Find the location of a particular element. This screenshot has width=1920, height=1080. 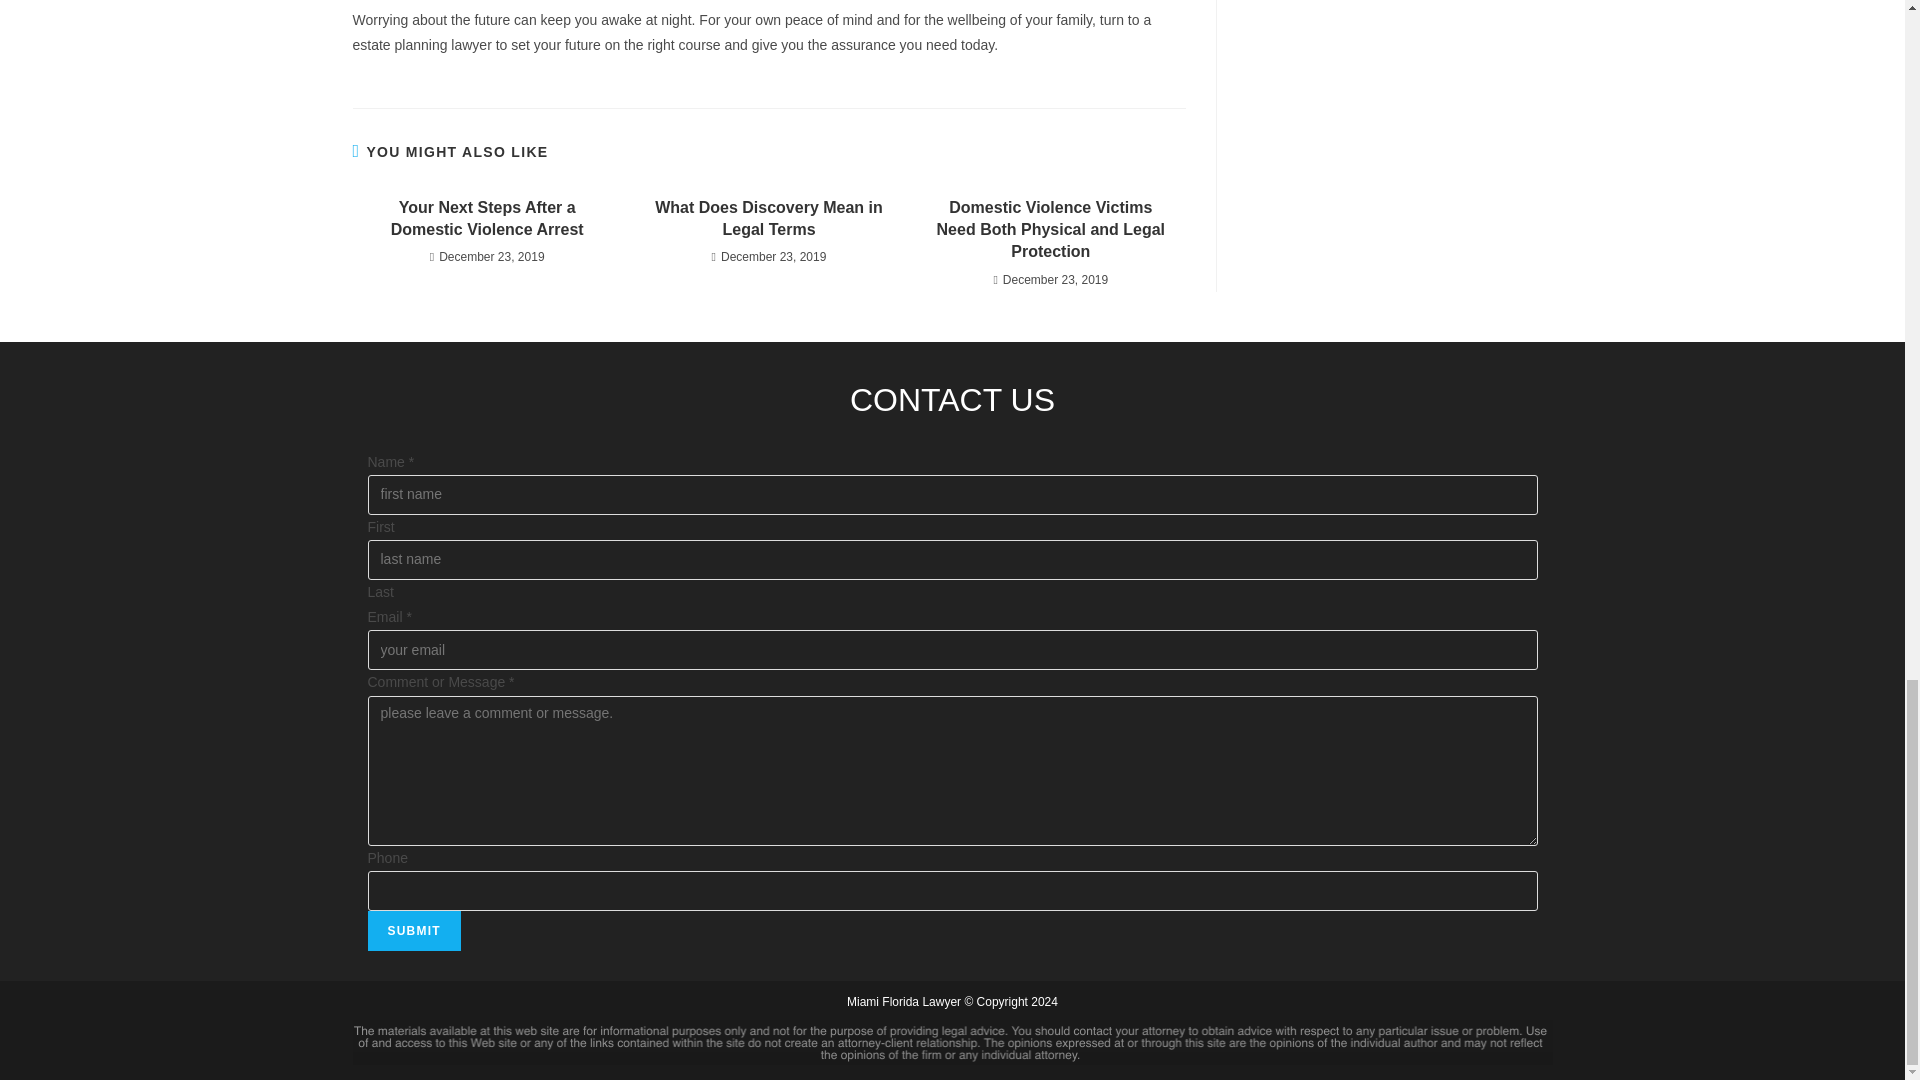

Your Next Steps After a Domestic Violence Arrest is located at coordinates (486, 218).